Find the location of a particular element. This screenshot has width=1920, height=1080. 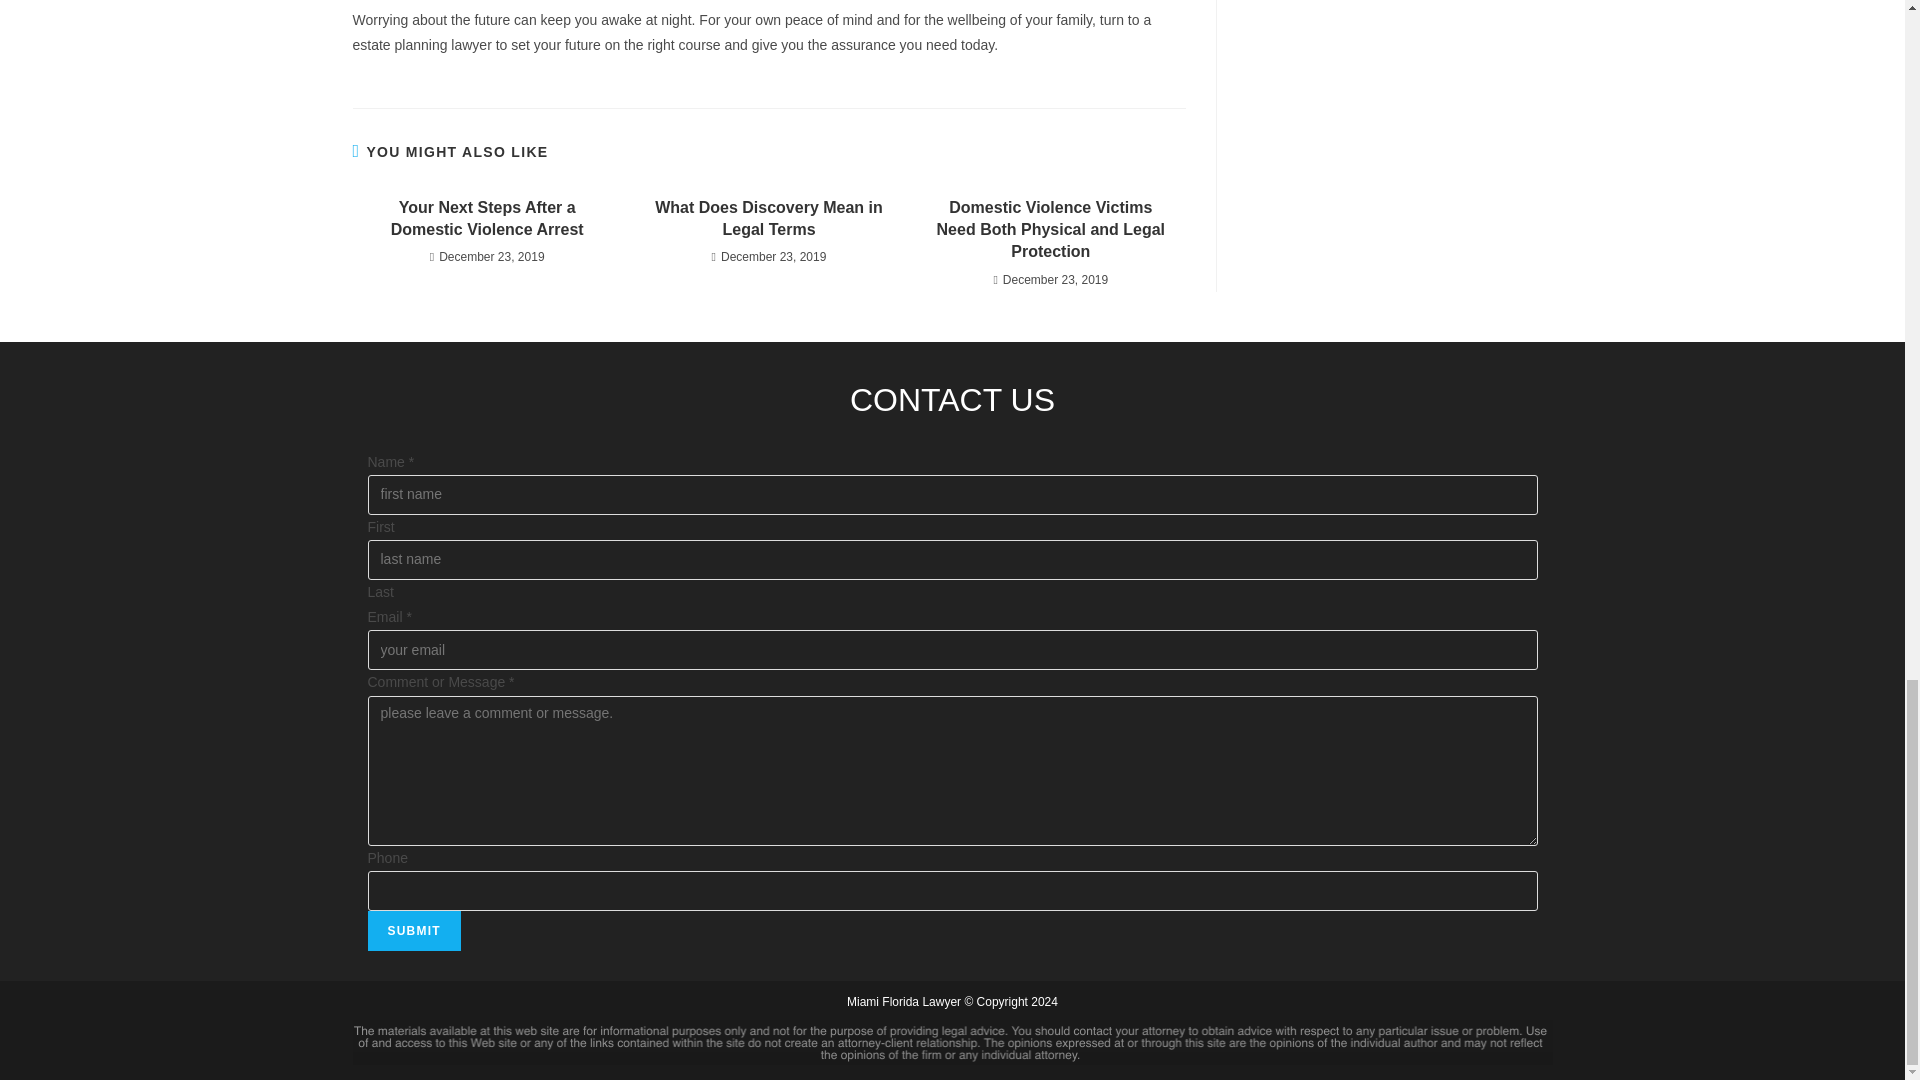

Your Next Steps After a Domestic Violence Arrest is located at coordinates (486, 218).